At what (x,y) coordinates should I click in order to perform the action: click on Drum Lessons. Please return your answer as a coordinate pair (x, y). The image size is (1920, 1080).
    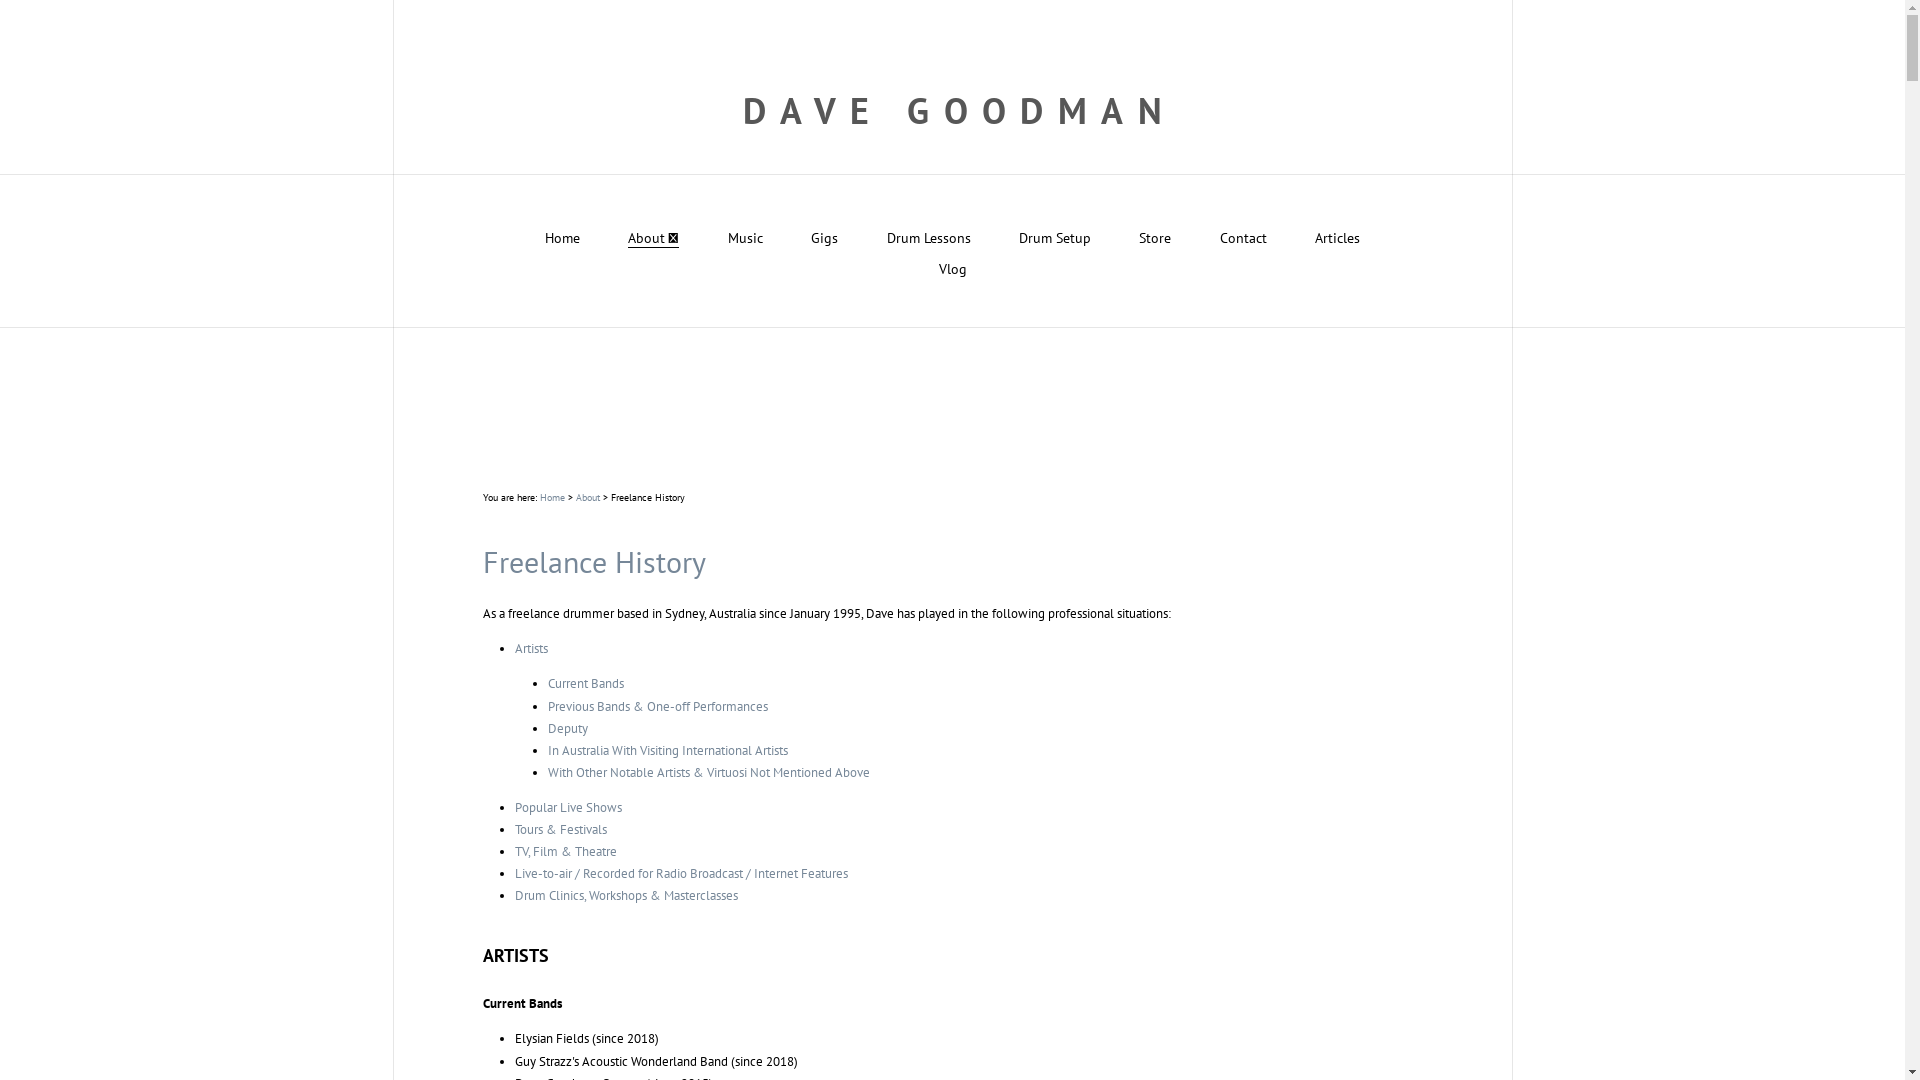
    Looking at the image, I should click on (928, 238).